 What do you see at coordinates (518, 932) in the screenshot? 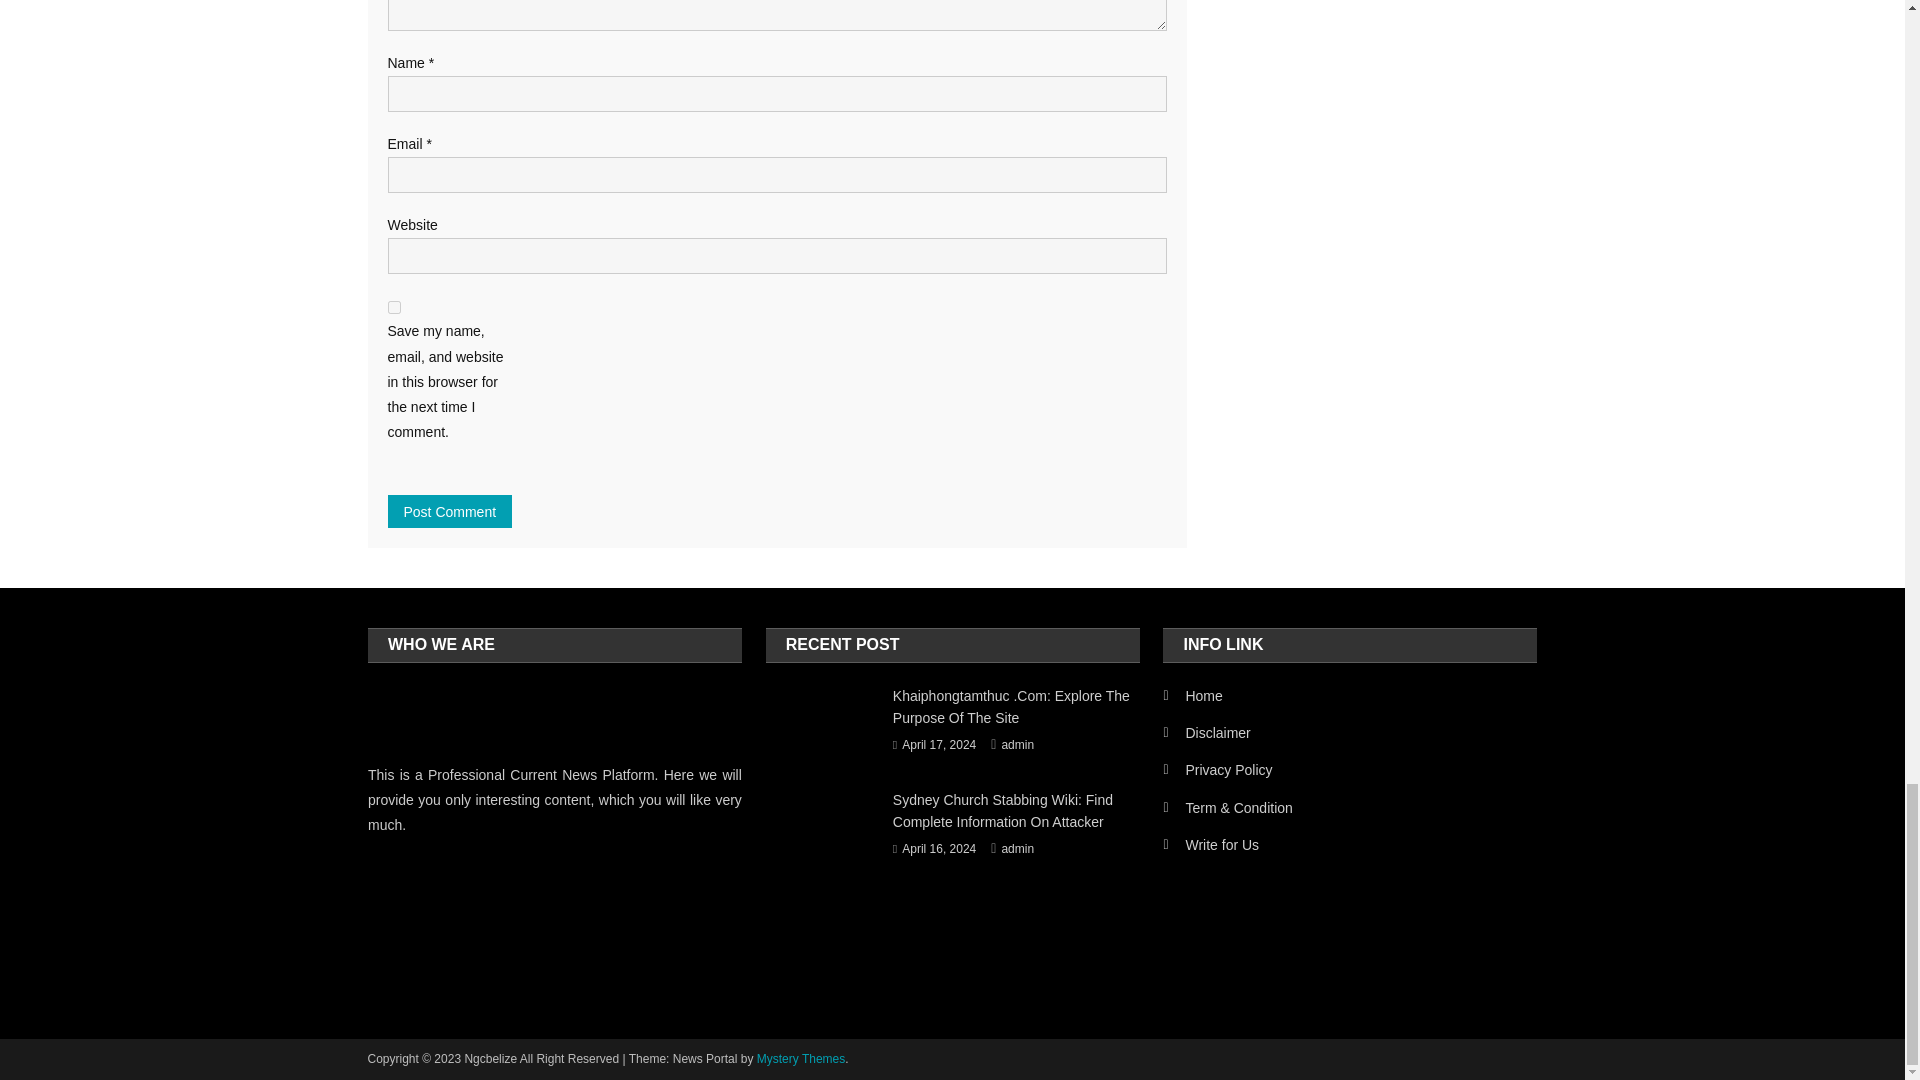
I see `DMCA.com Protection Status` at bounding box center [518, 932].